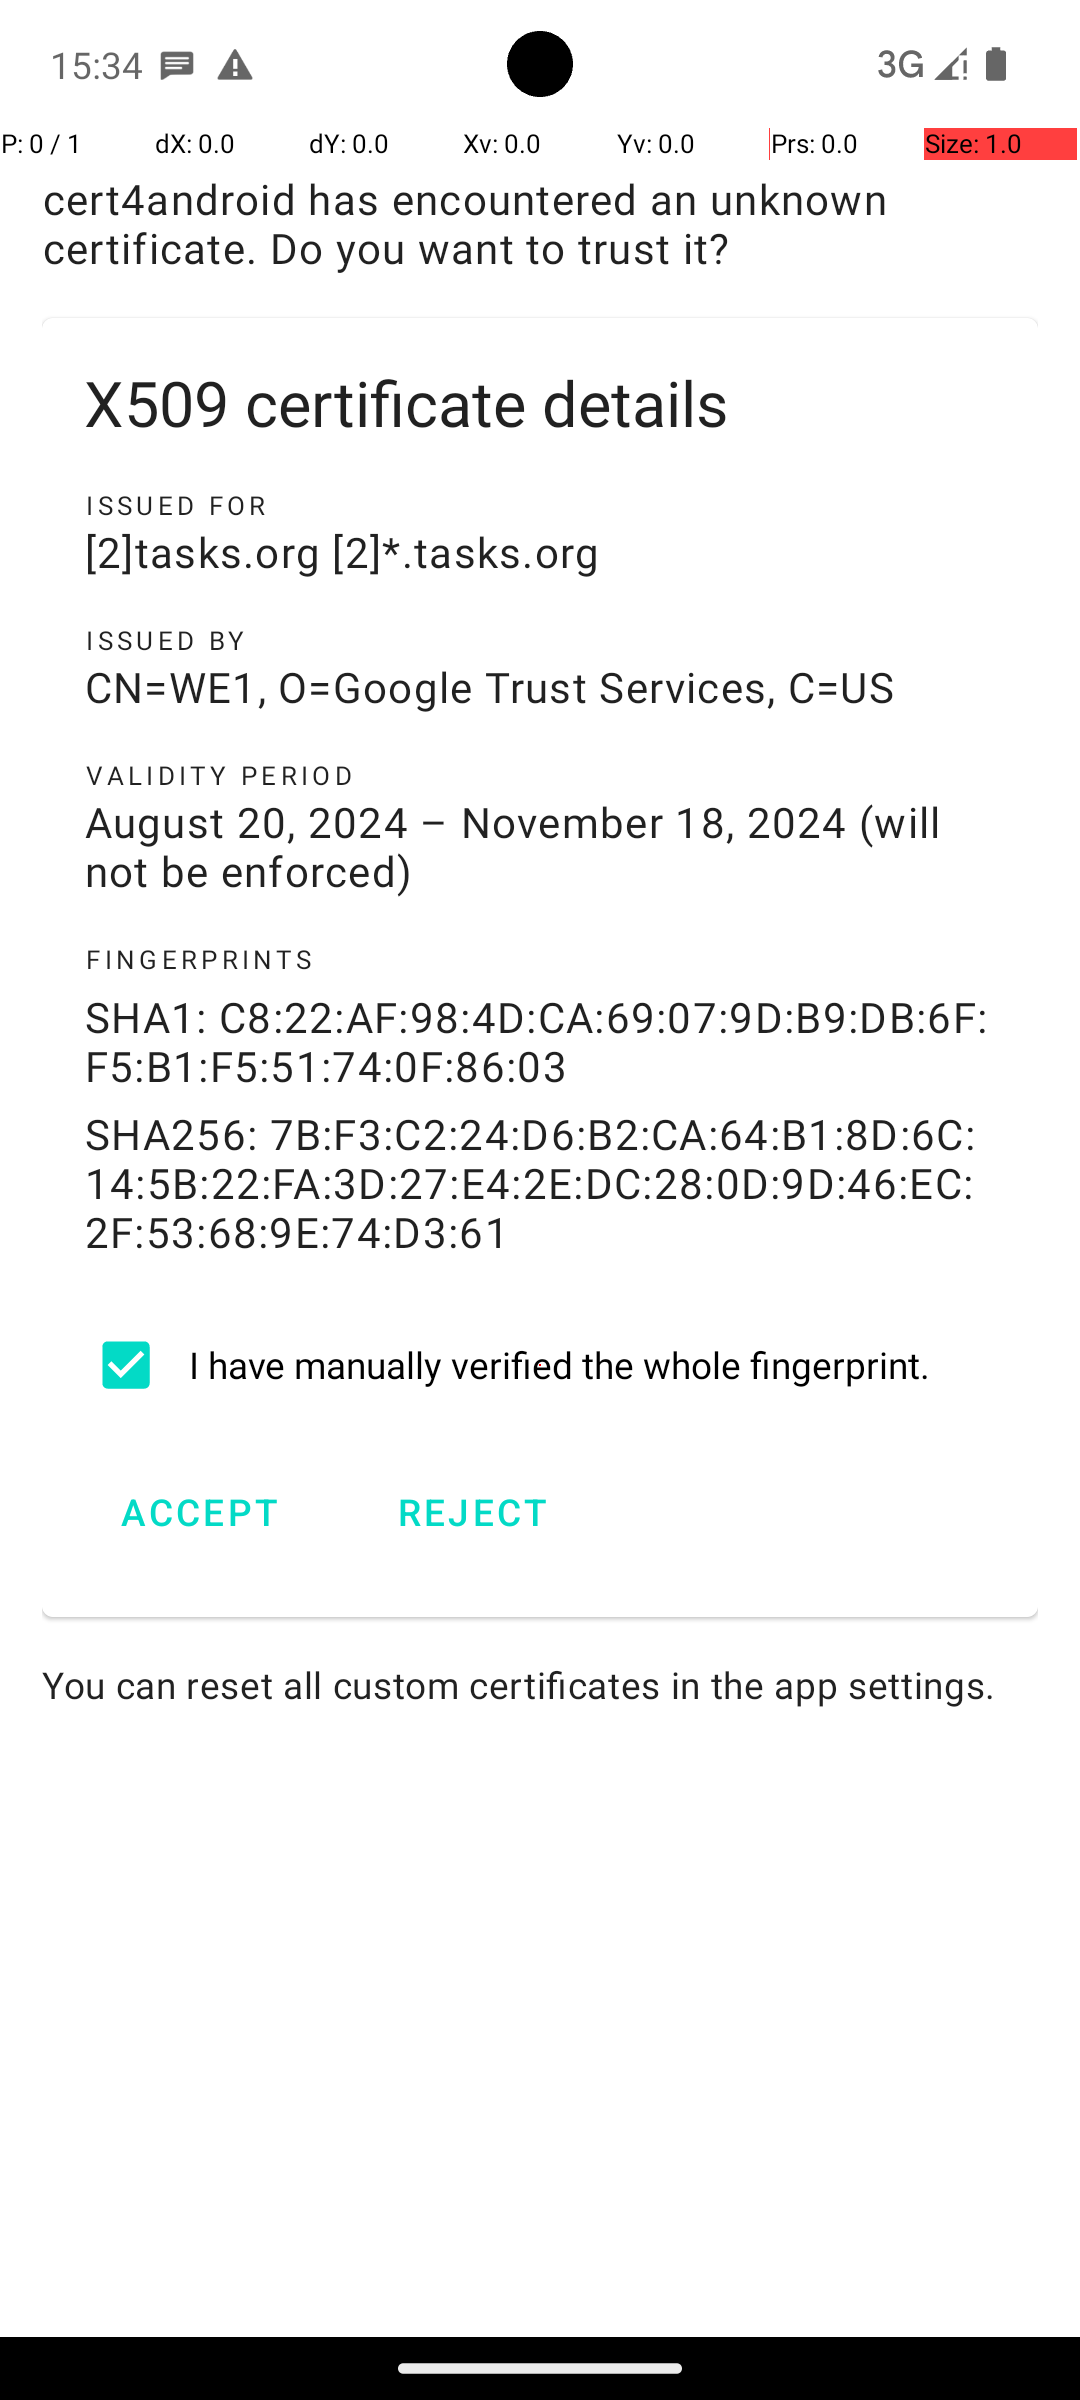 The width and height of the screenshot is (1080, 2400). What do you see at coordinates (540, 846) in the screenshot?
I see `August 20, 2024 – November 18, 2024 (will not be enforced)` at bounding box center [540, 846].